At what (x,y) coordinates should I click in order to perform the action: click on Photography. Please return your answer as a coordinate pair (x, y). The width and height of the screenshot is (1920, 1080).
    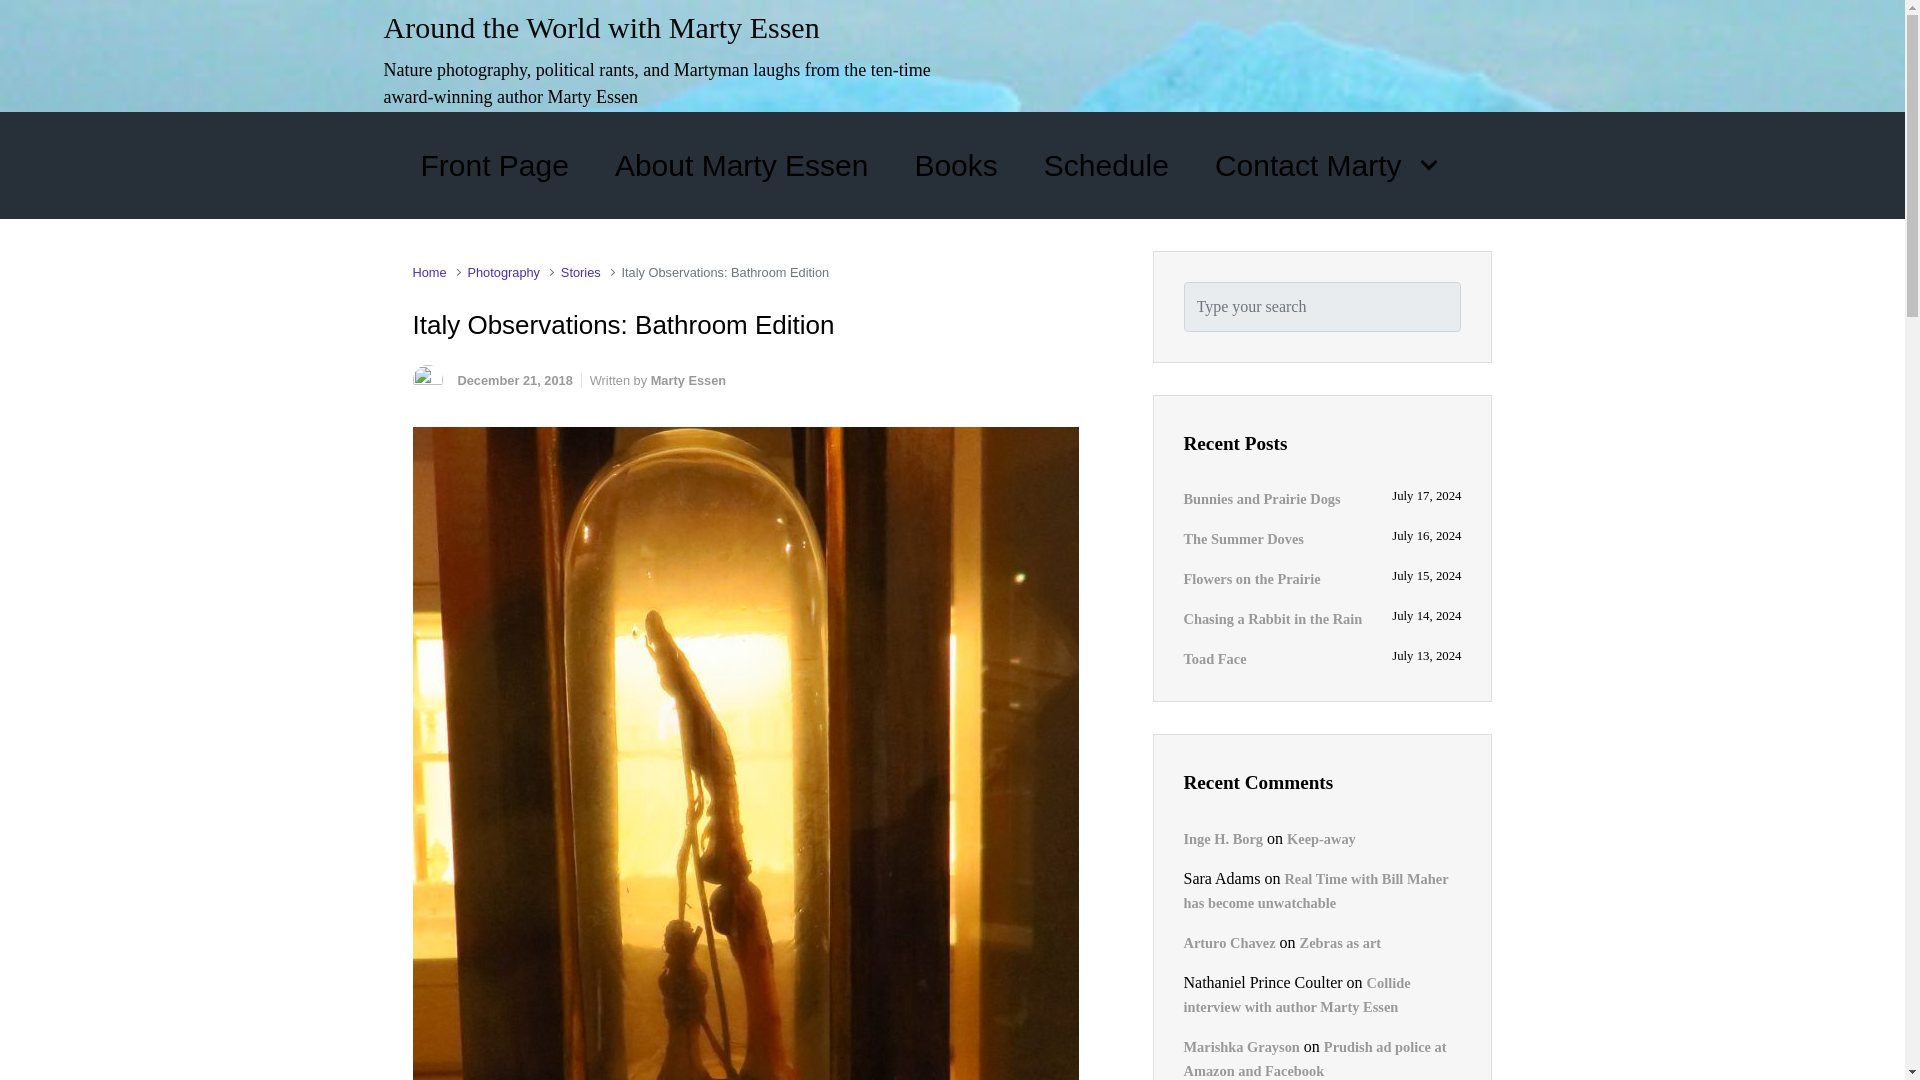
    Looking at the image, I should click on (502, 272).